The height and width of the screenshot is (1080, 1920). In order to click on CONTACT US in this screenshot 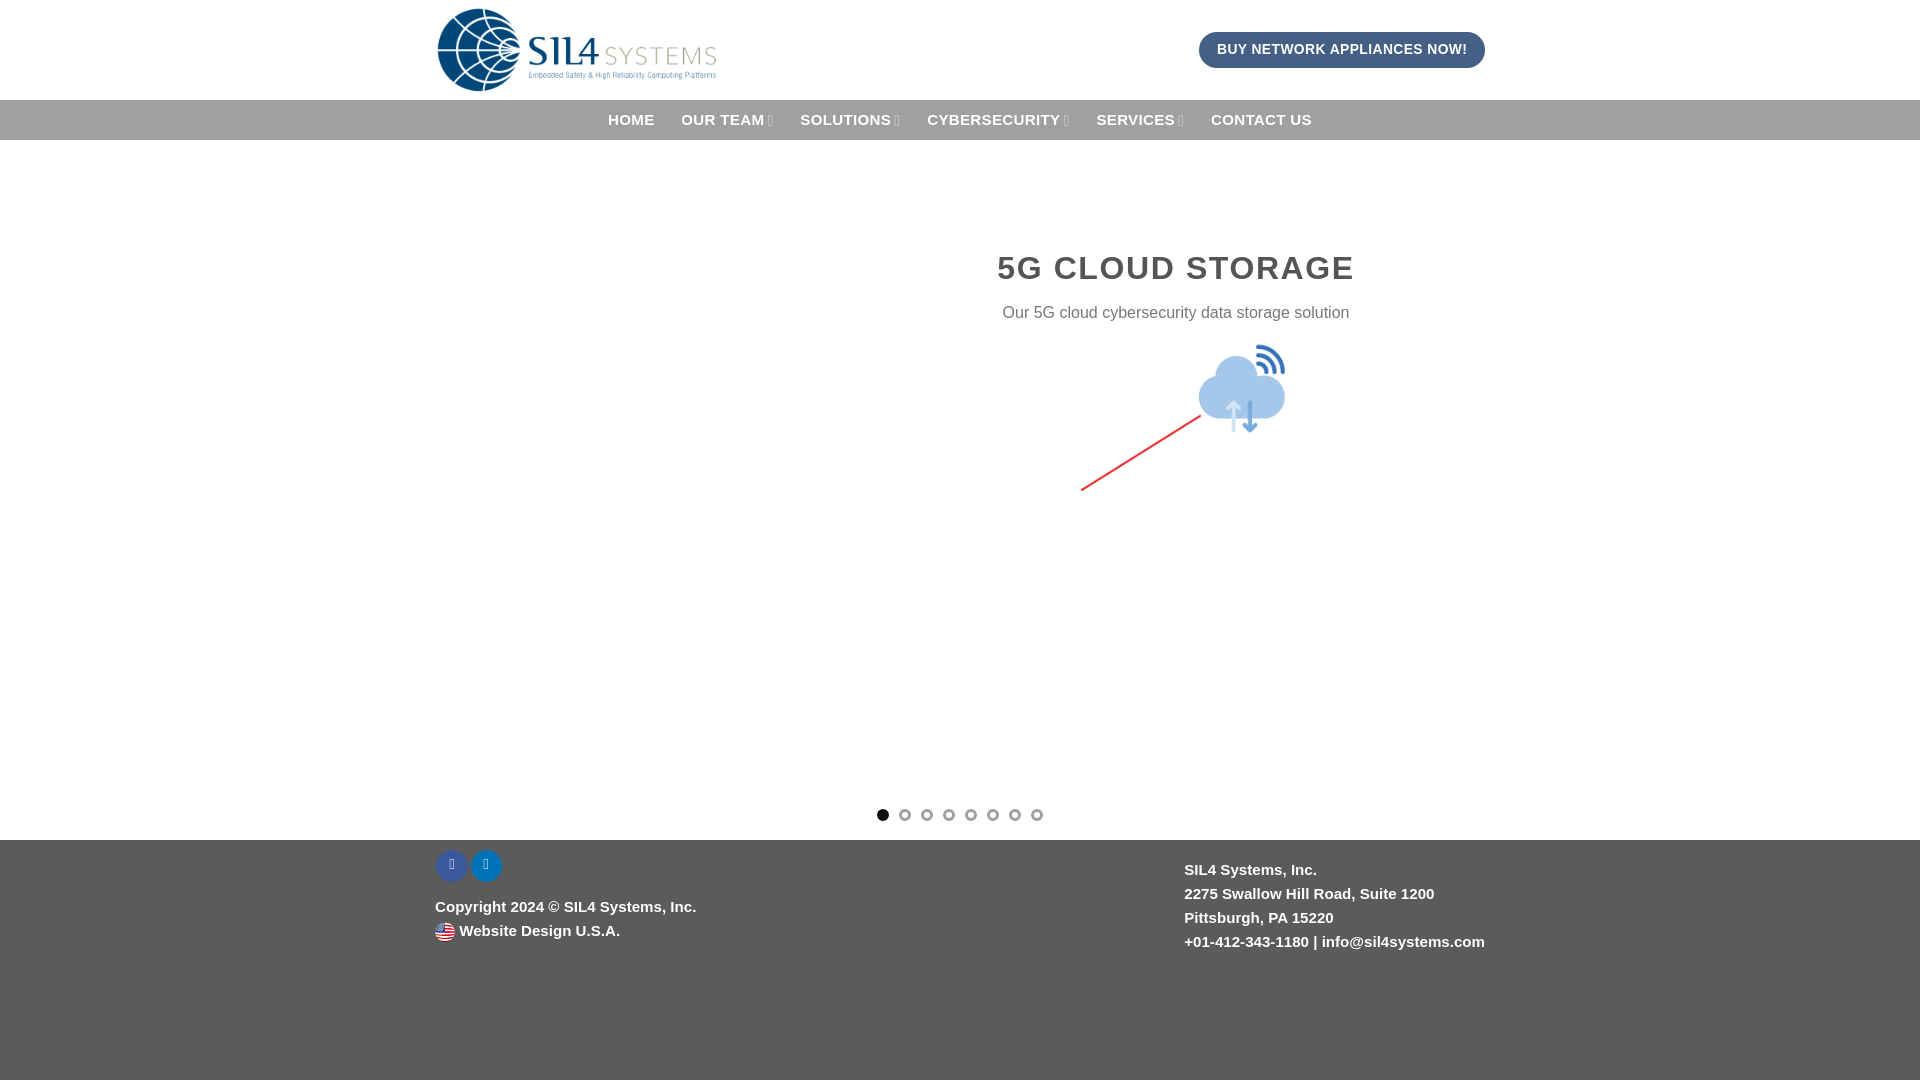, I will do `click(1262, 120)`.